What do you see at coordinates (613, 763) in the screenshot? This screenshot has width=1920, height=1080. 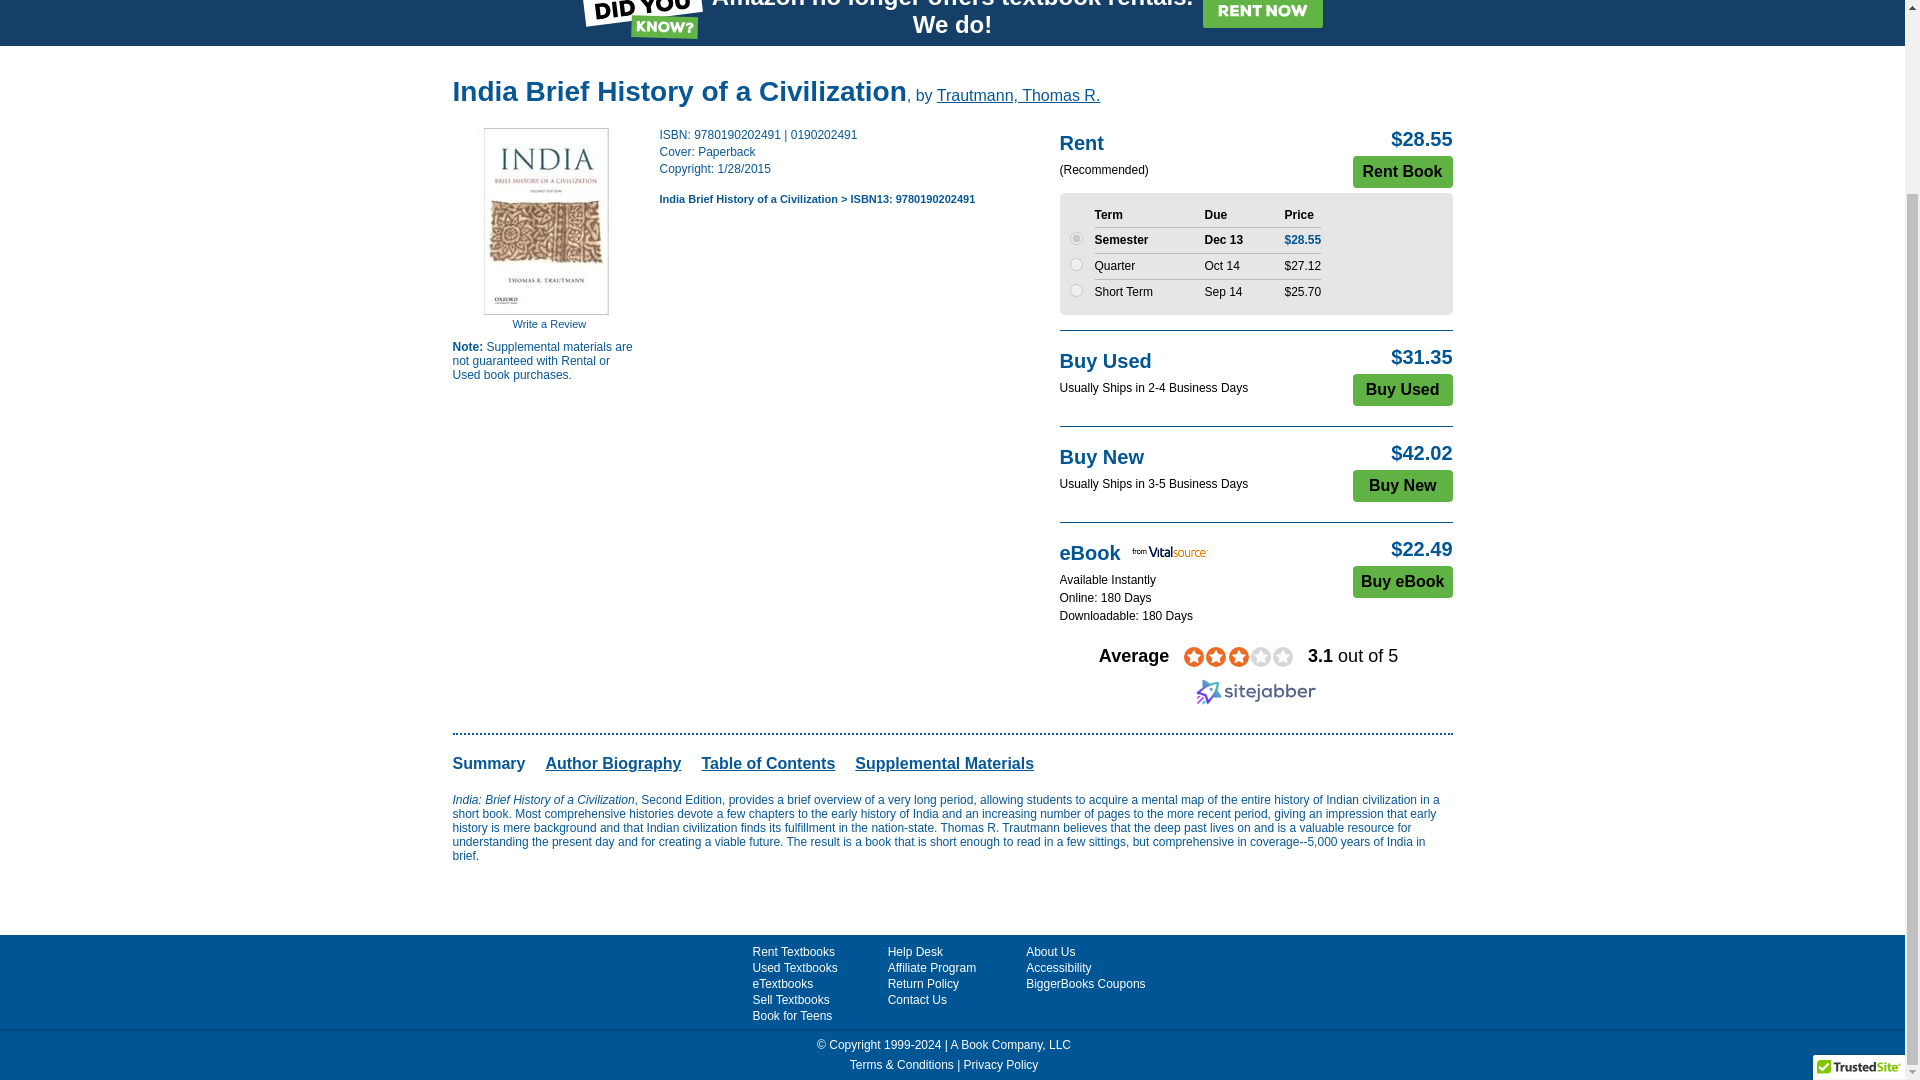 I see `Author Biography` at bounding box center [613, 763].